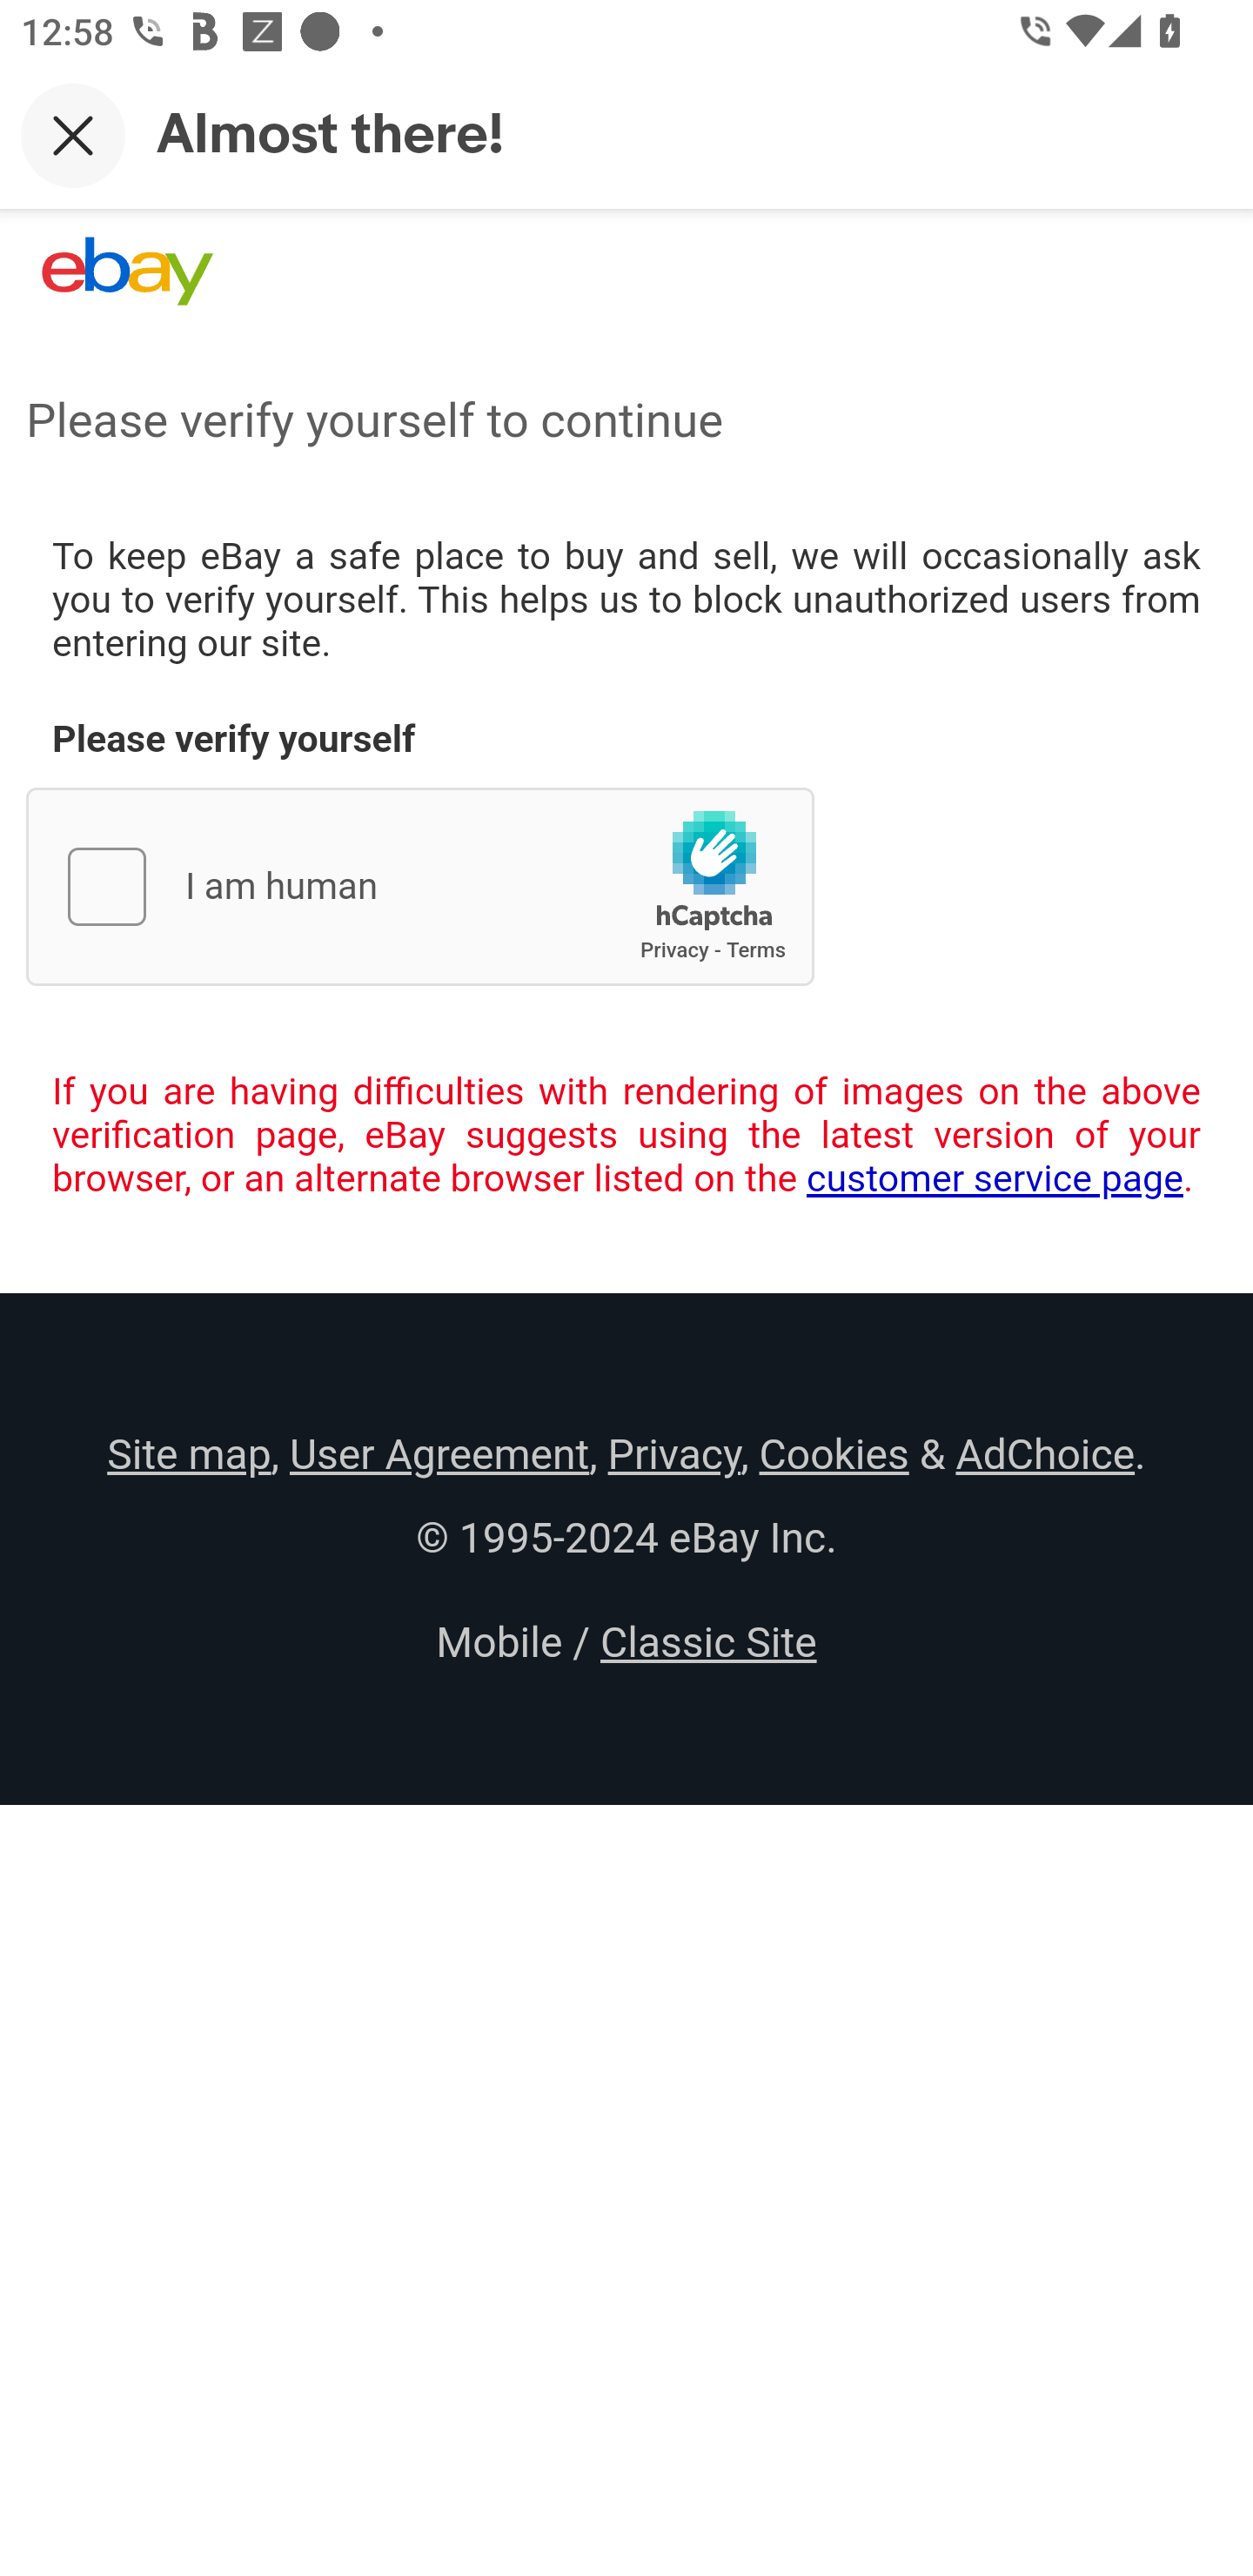  What do you see at coordinates (189, 1453) in the screenshot?
I see `Site map` at bounding box center [189, 1453].